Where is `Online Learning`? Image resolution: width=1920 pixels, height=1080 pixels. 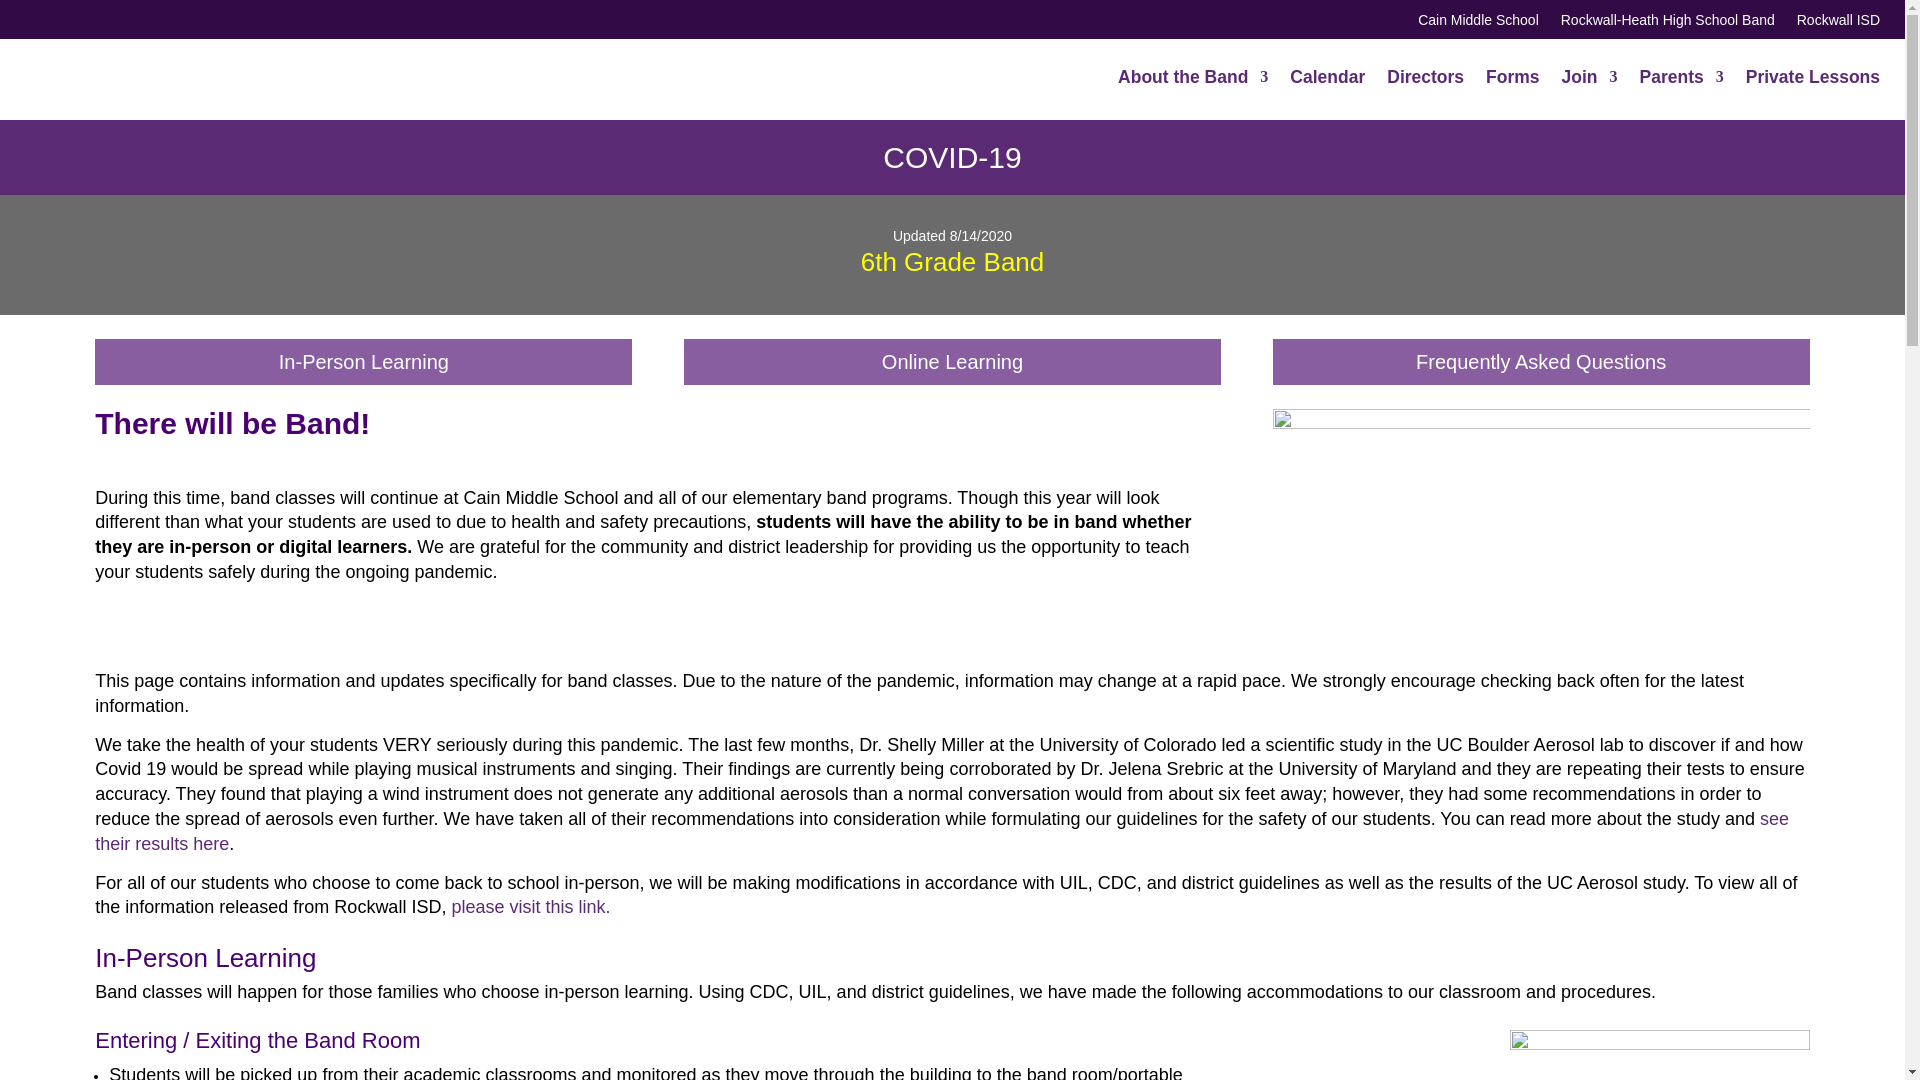 Online Learning is located at coordinates (952, 362).